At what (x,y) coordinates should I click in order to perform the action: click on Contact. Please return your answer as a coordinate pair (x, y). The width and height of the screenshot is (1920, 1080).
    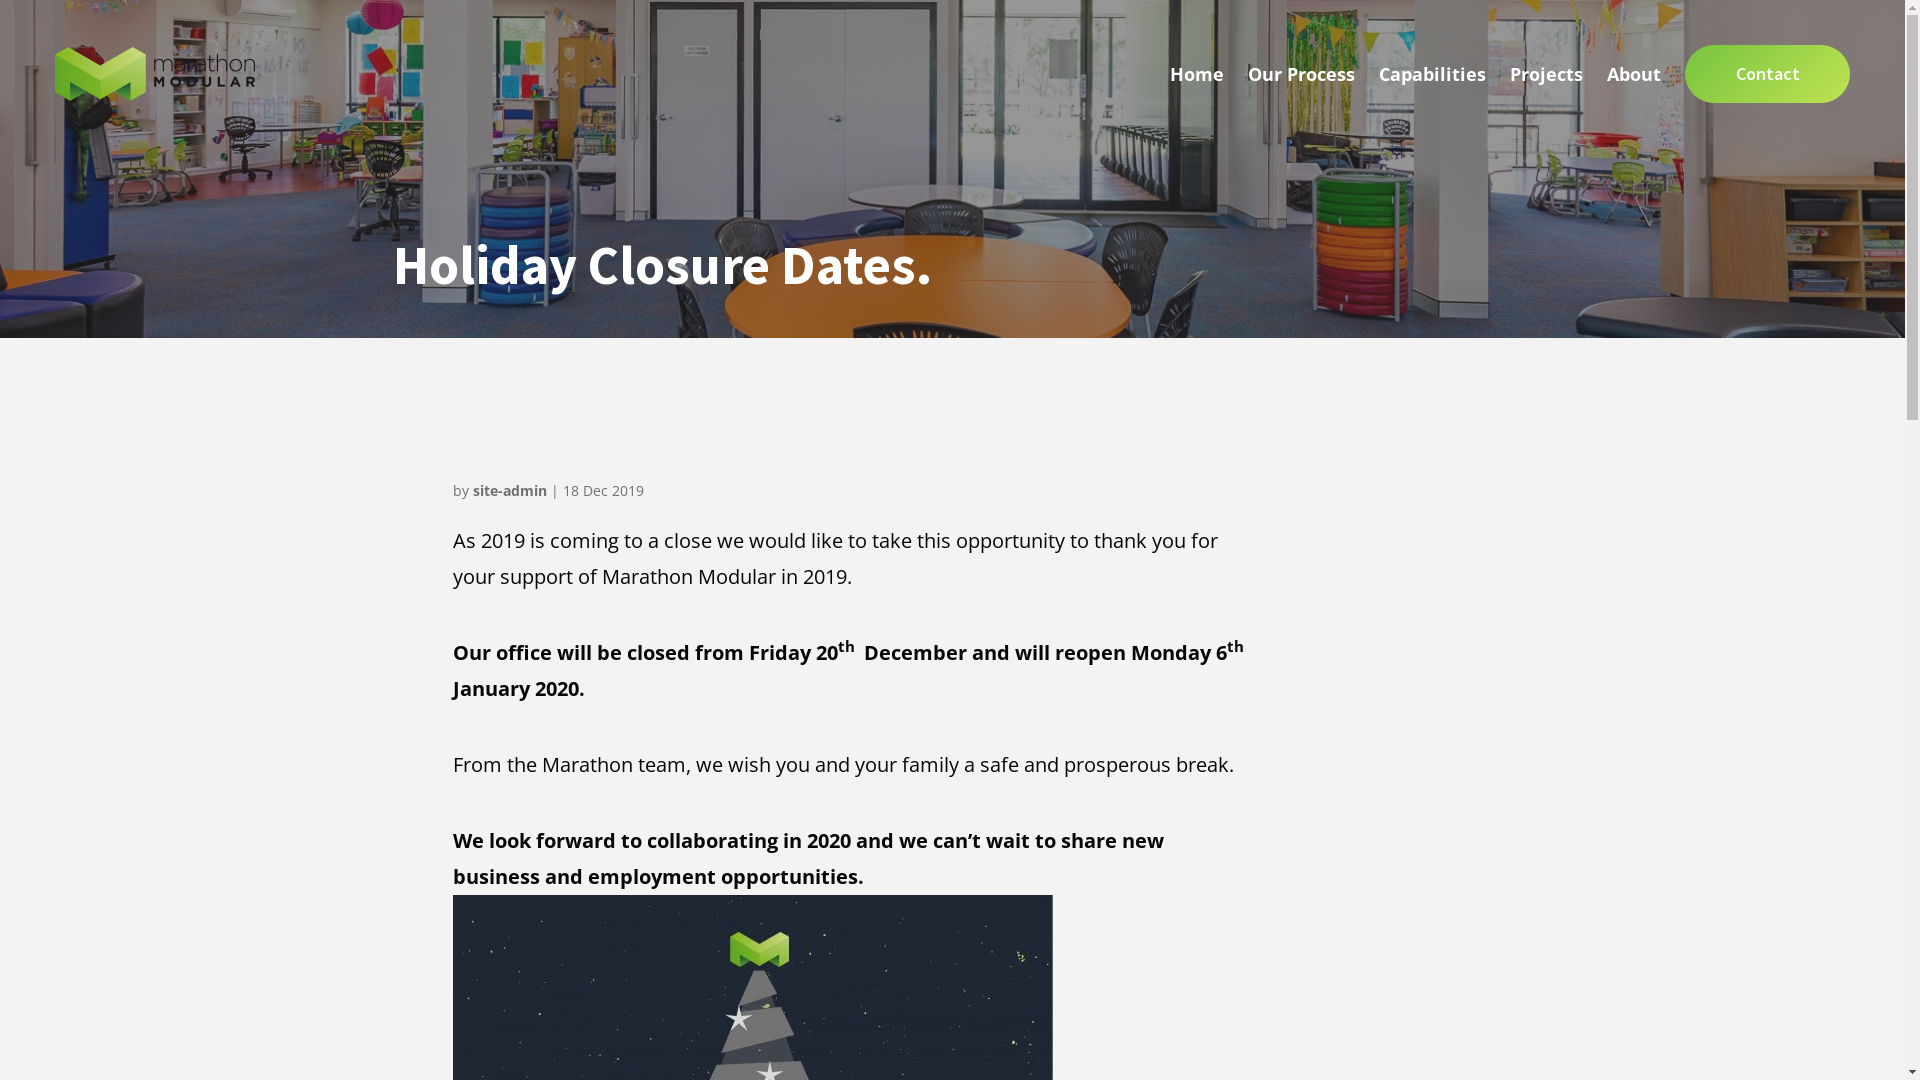
    Looking at the image, I should click on (1768, 74).